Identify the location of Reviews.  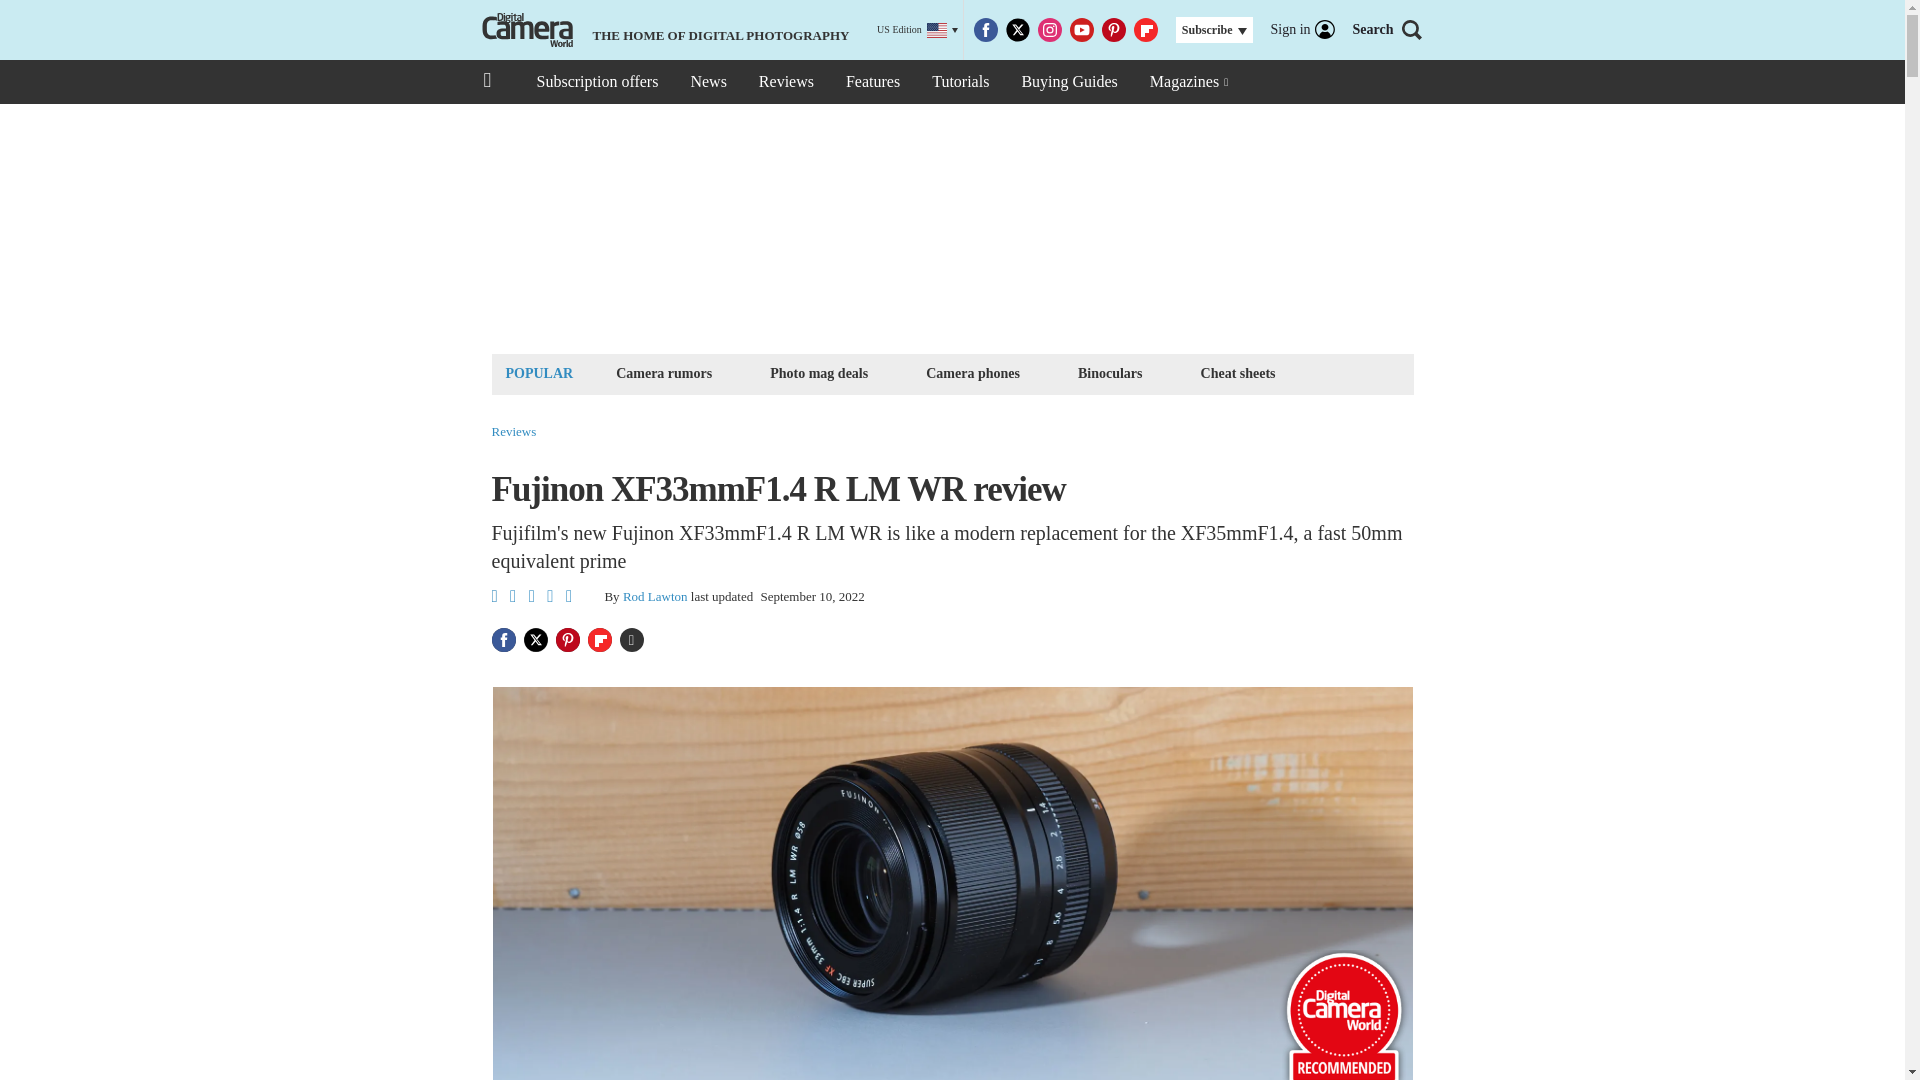
(514, 432).